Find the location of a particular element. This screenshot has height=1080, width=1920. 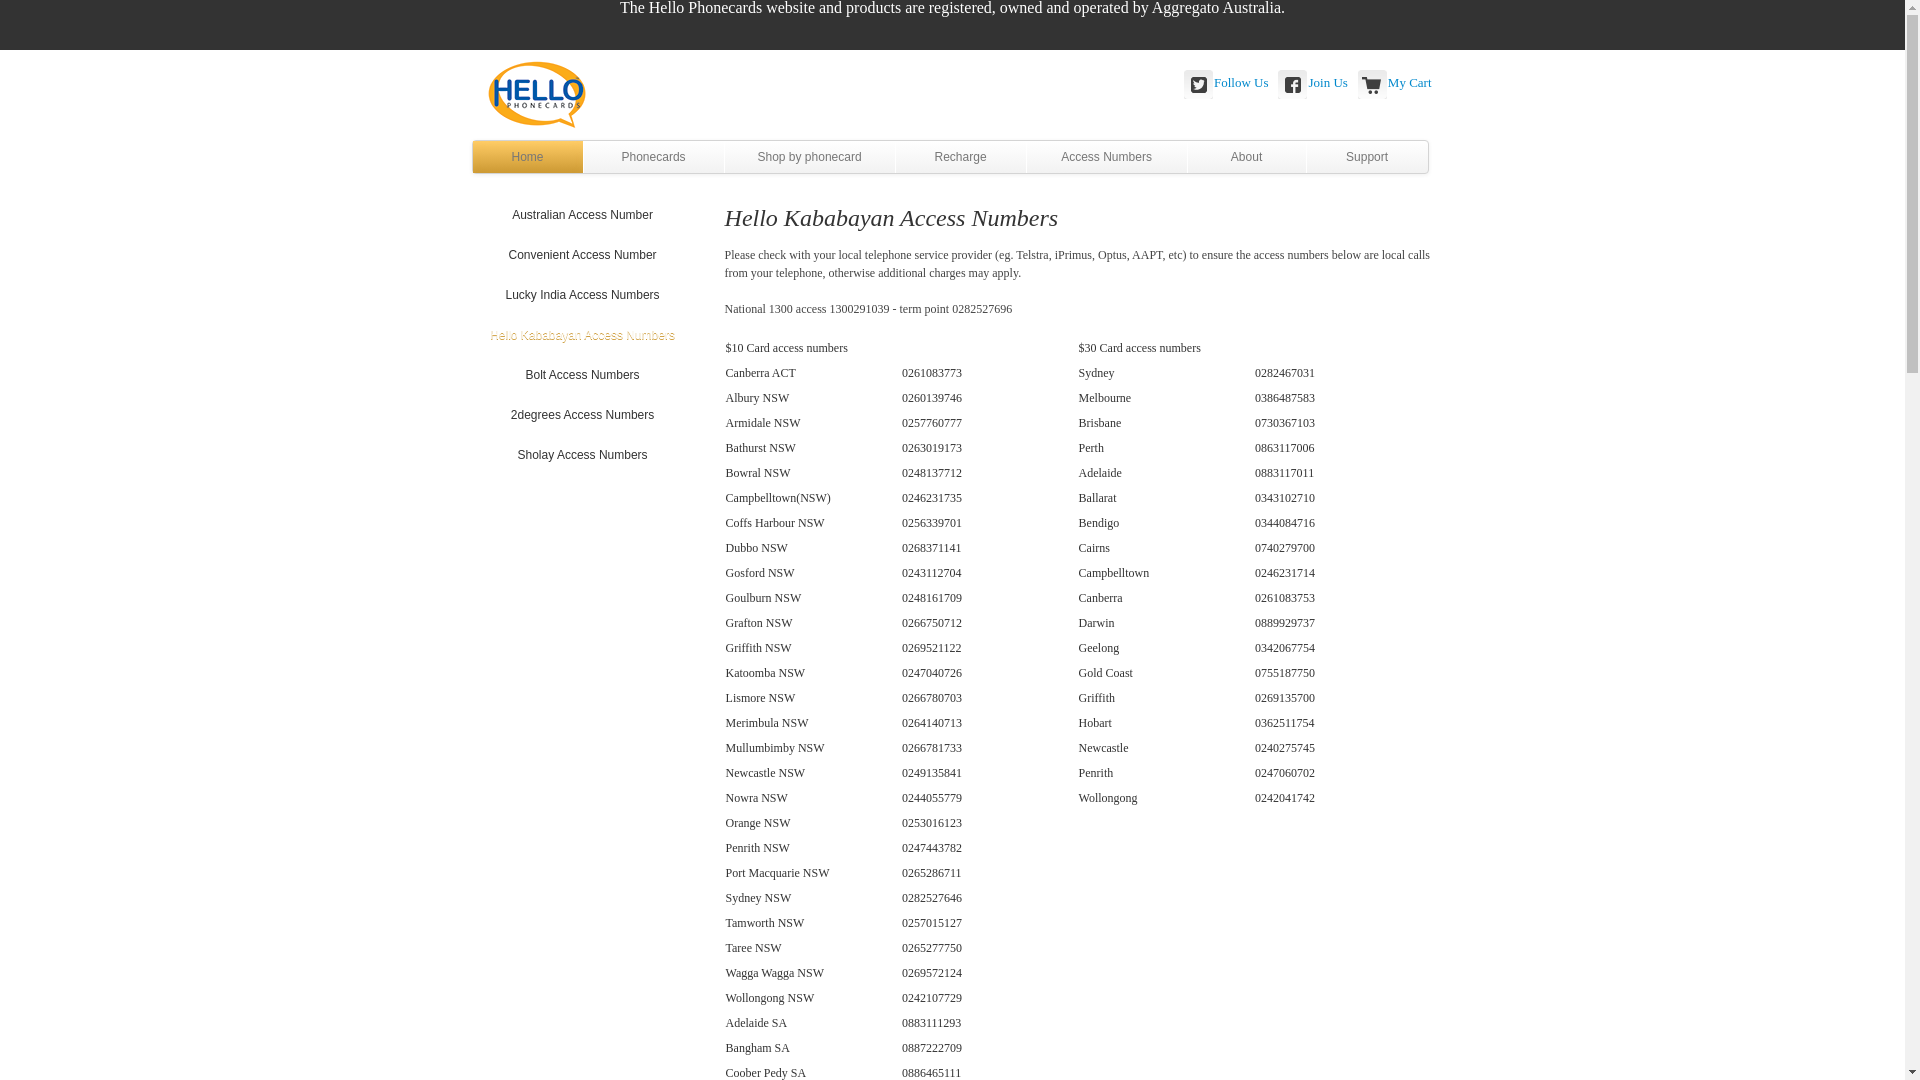

Access Numbers is located at coordinates (1107, 157).